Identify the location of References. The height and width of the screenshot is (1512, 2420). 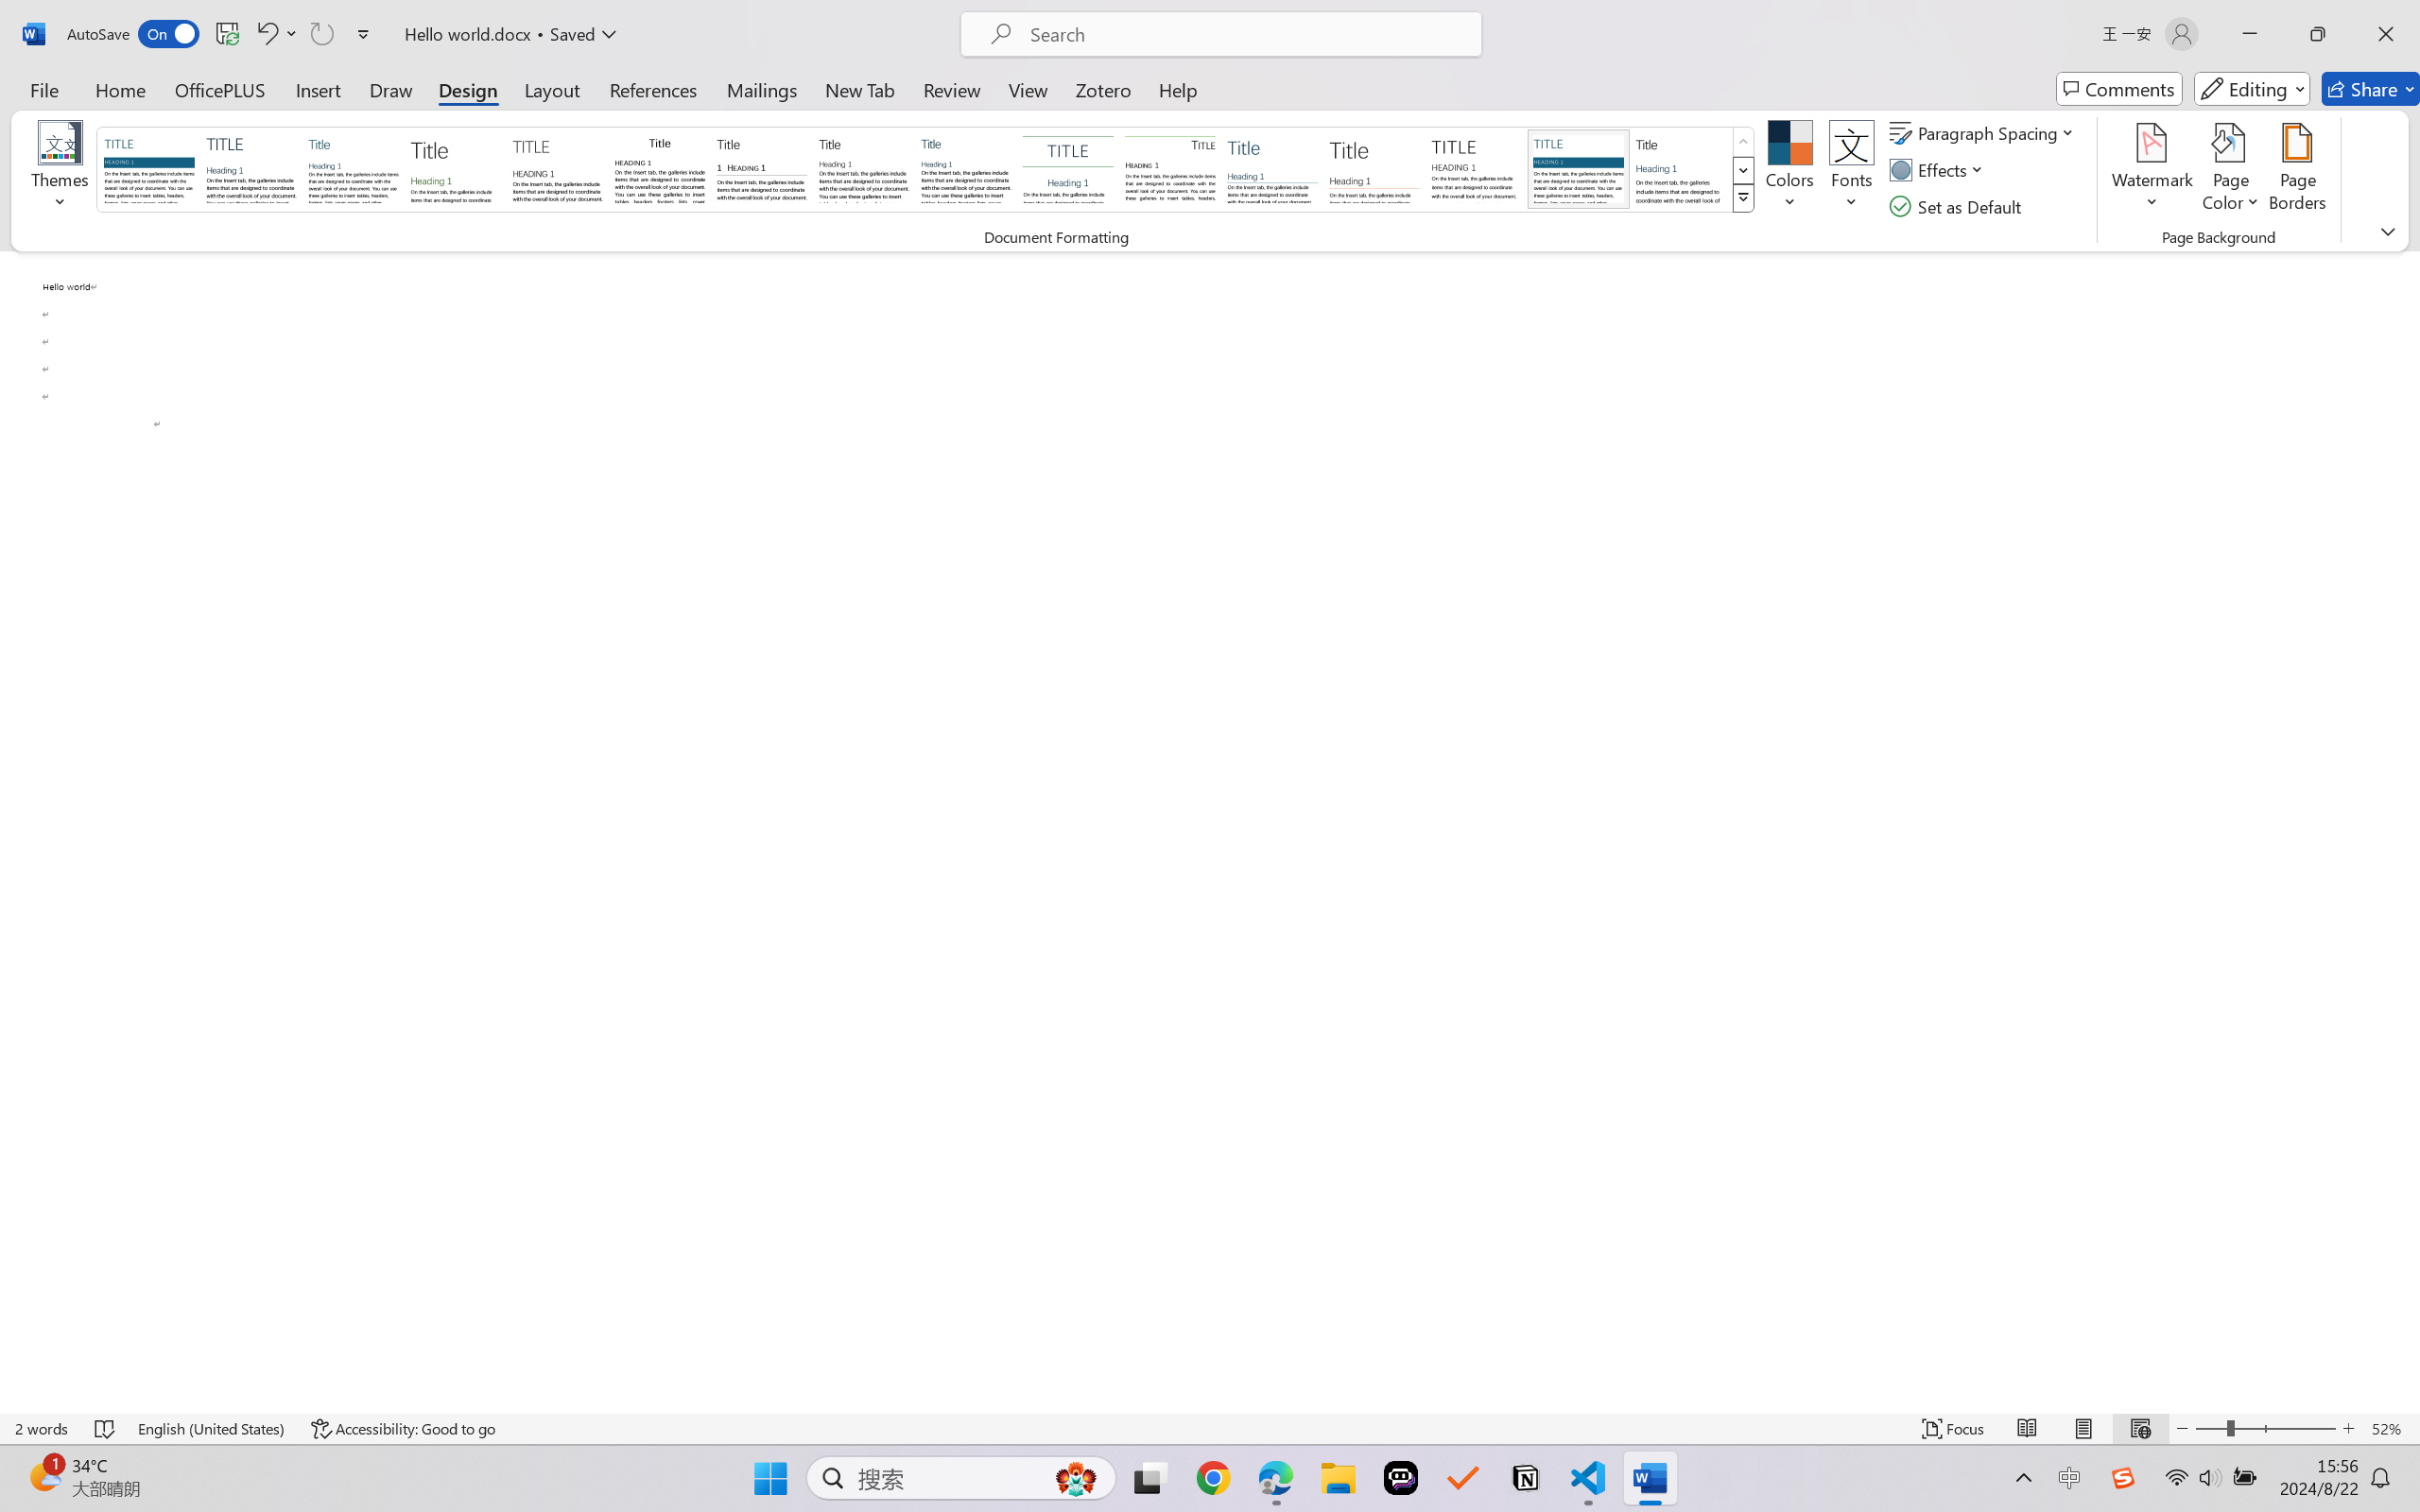
(654, 89).